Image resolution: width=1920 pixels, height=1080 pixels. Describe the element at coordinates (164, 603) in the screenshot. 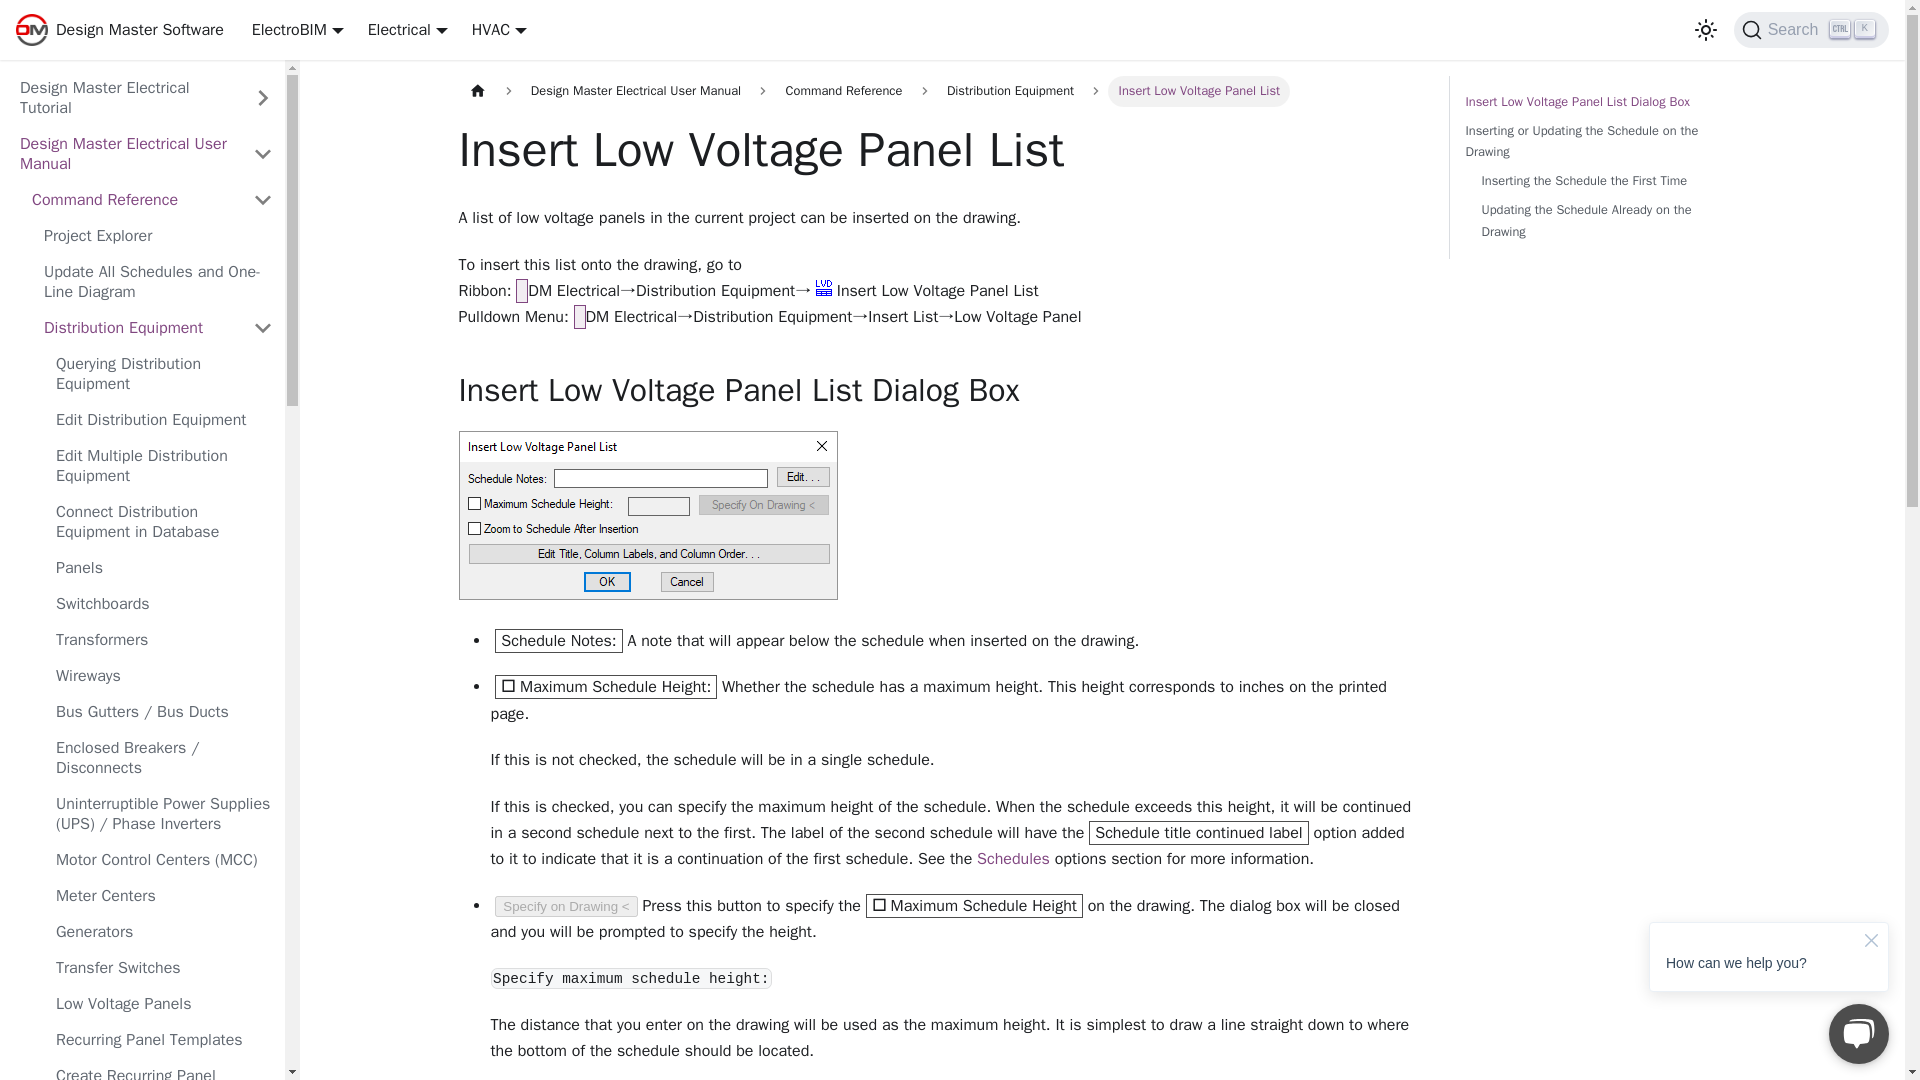

I see `Project Explorer` at that location.